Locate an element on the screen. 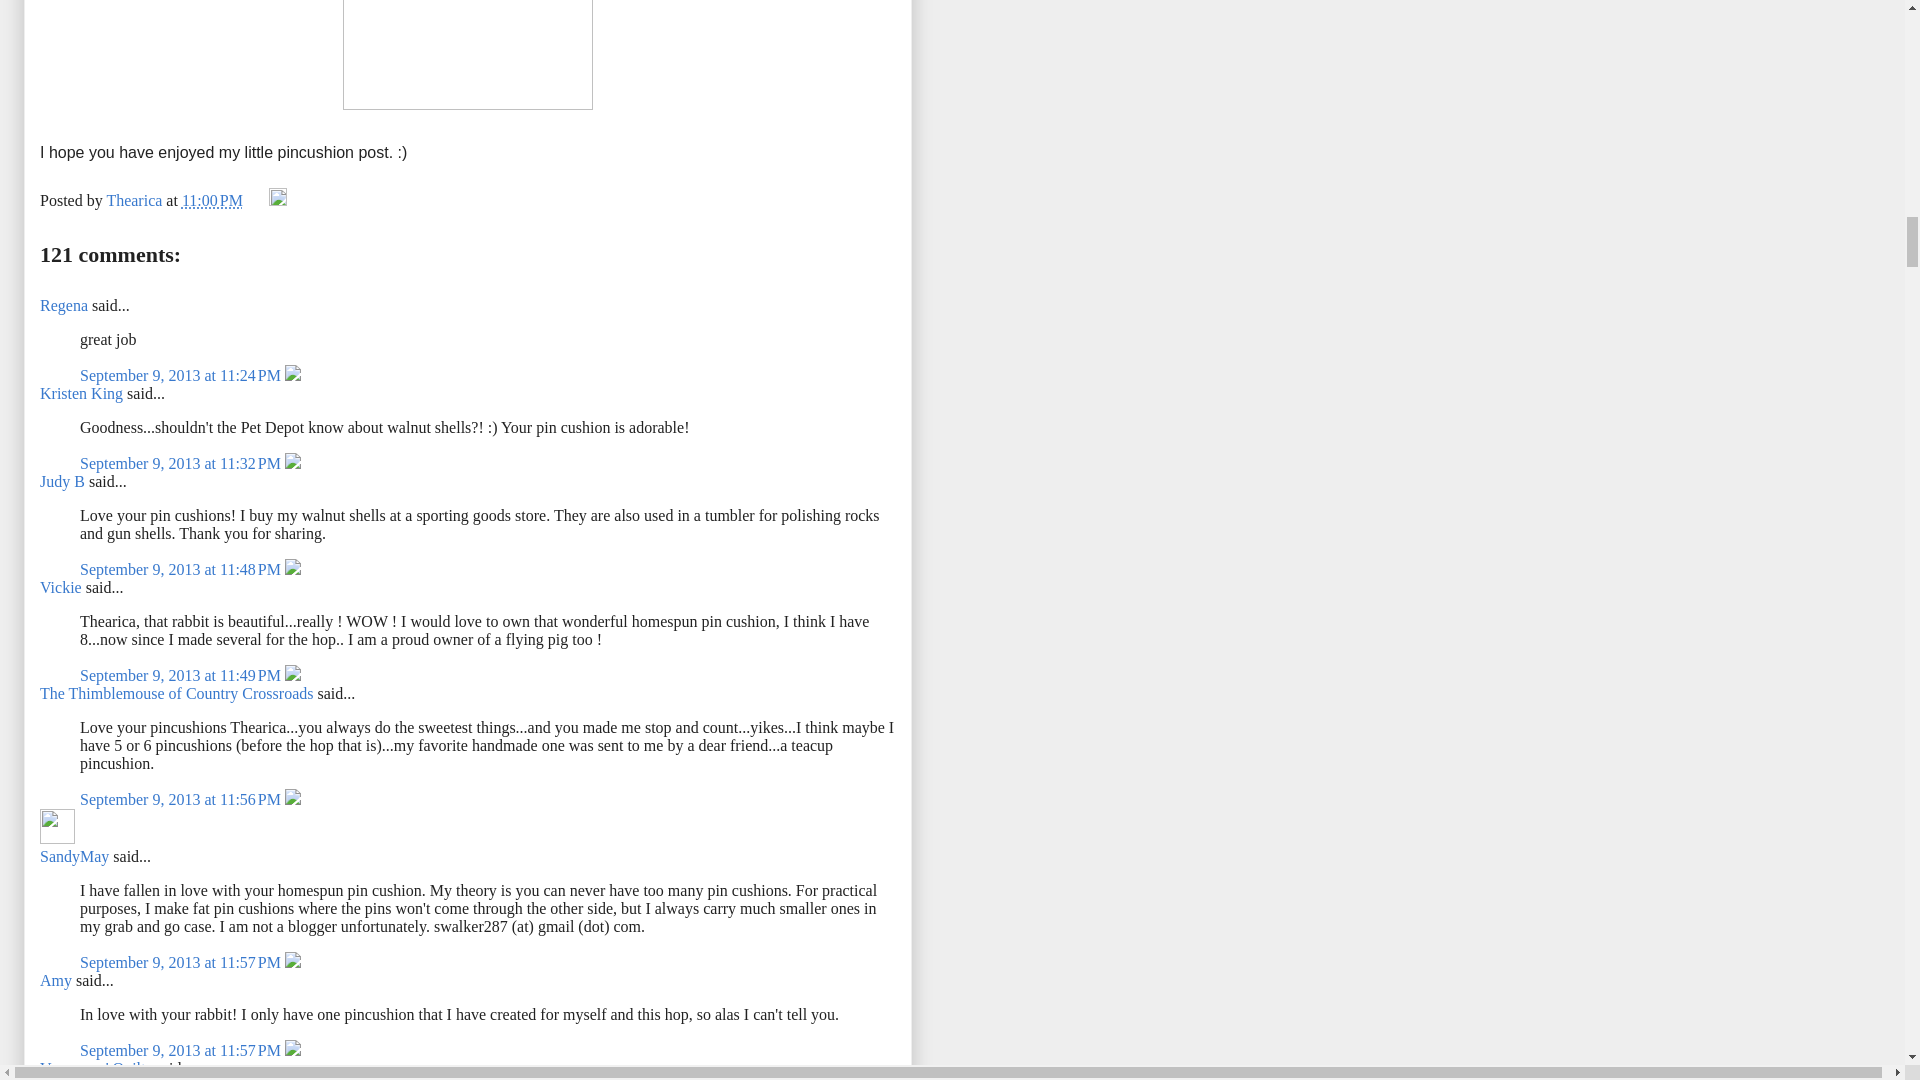 The image size is (1920, 1080). comment permalink is located at coordinates (182, 568).